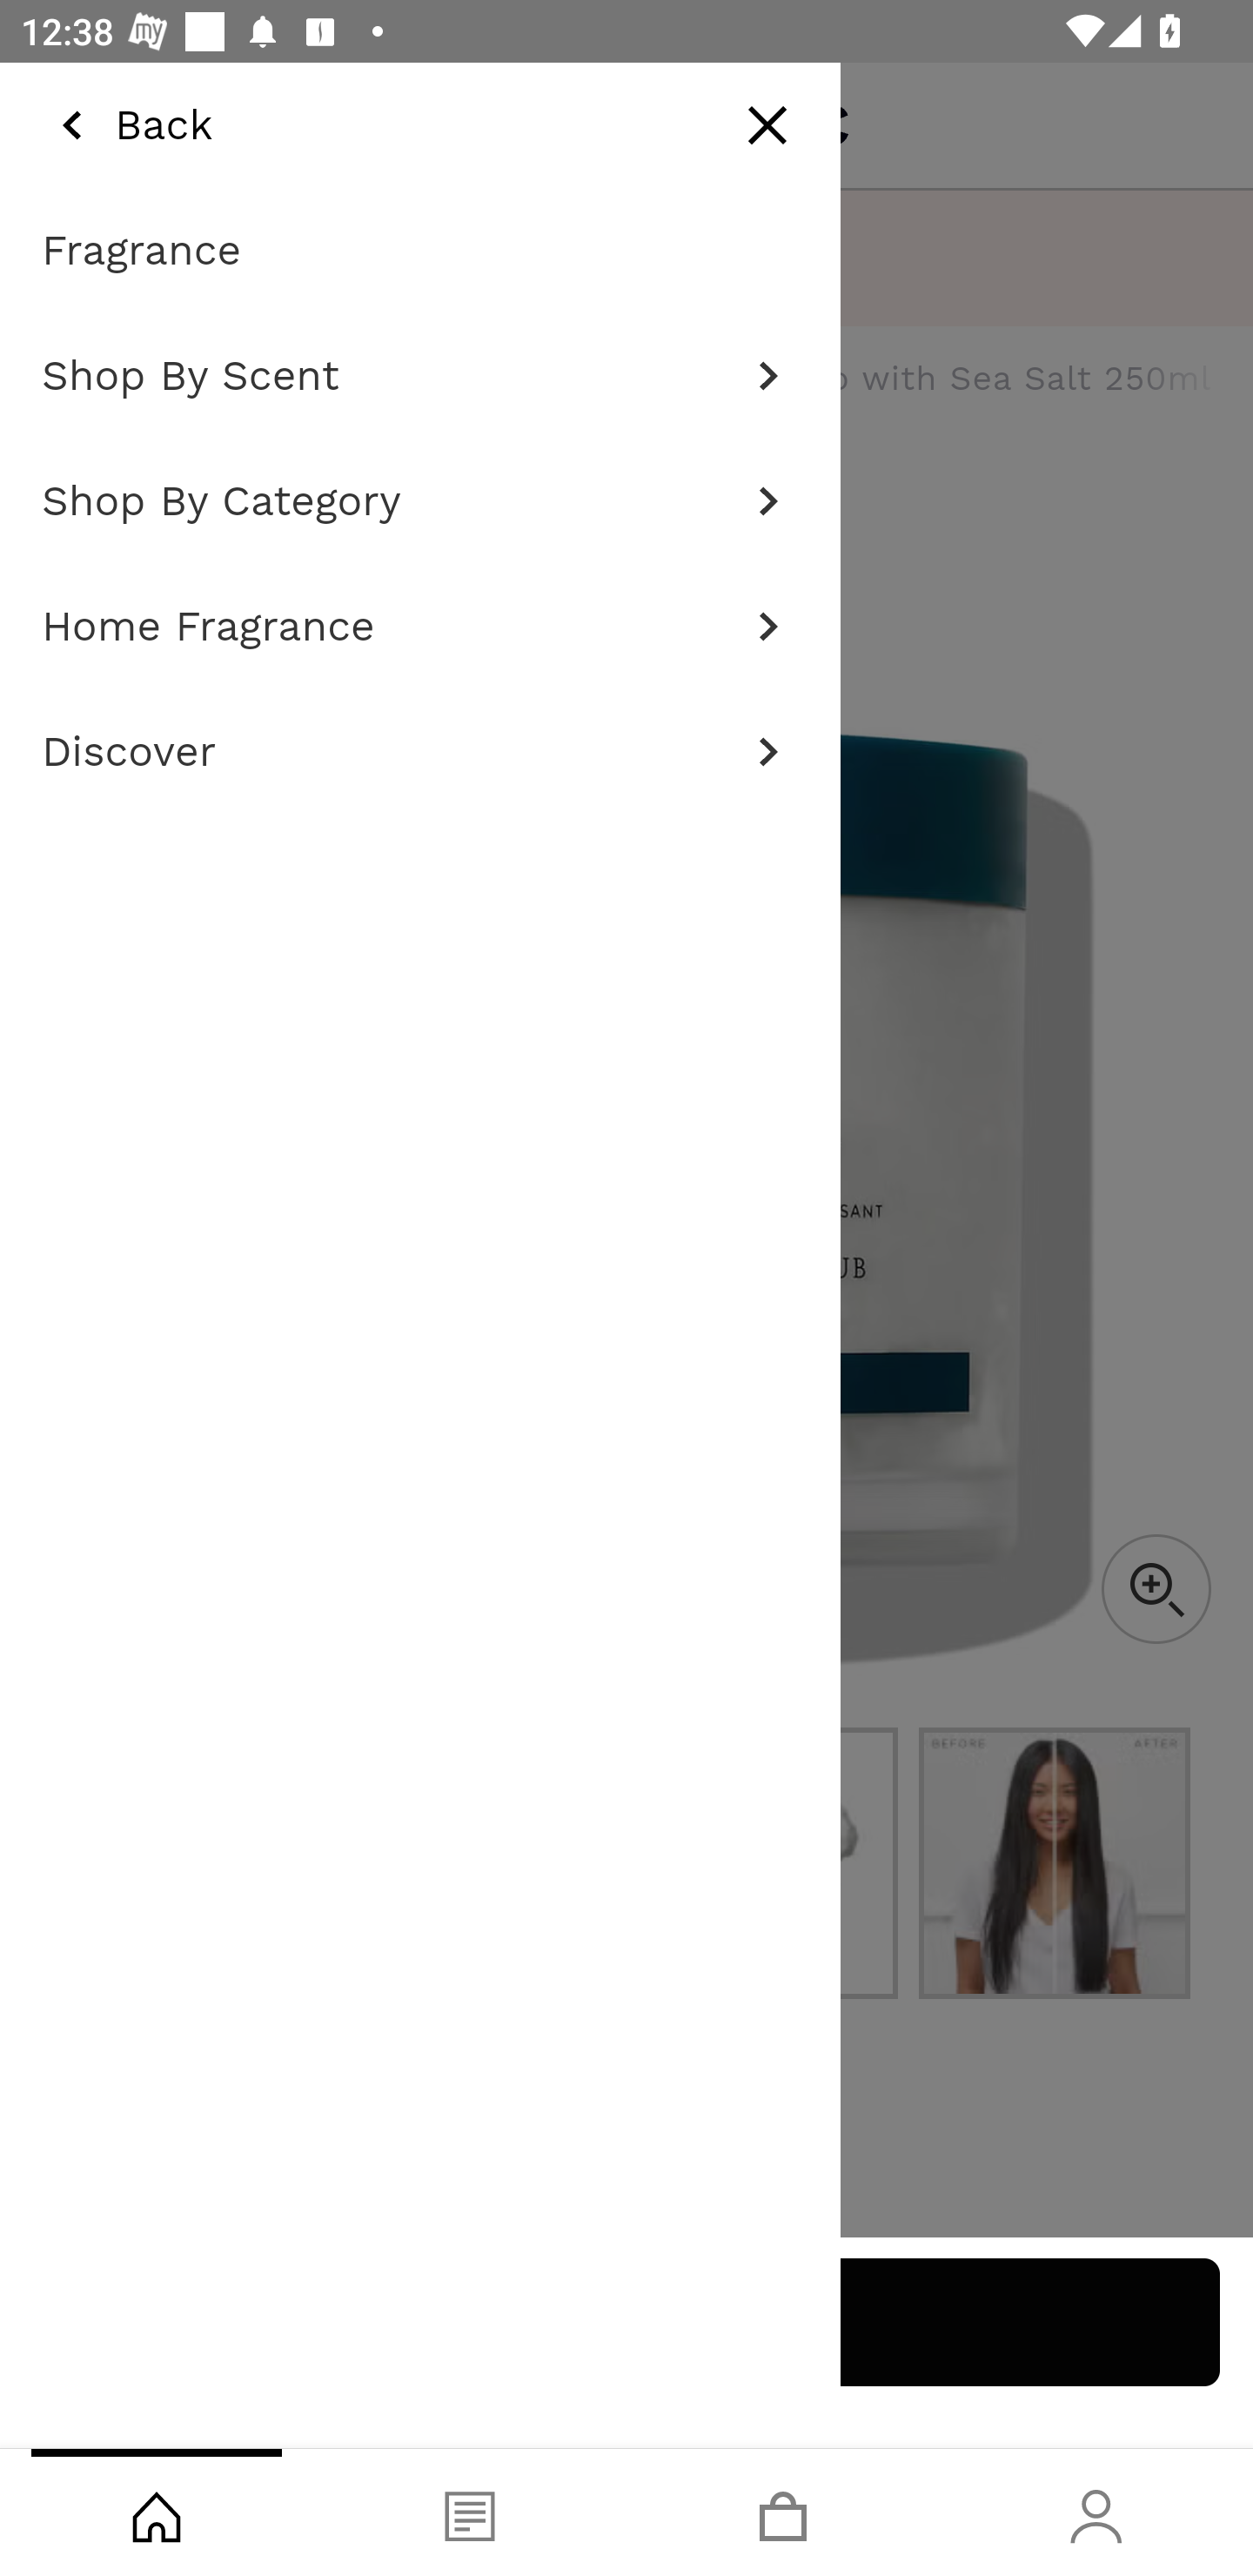 This screenshot has width=1253, height=2576. Describe the element at coordinates (420, 627) in the screenshot. I see `Home Fragrance` at that location.